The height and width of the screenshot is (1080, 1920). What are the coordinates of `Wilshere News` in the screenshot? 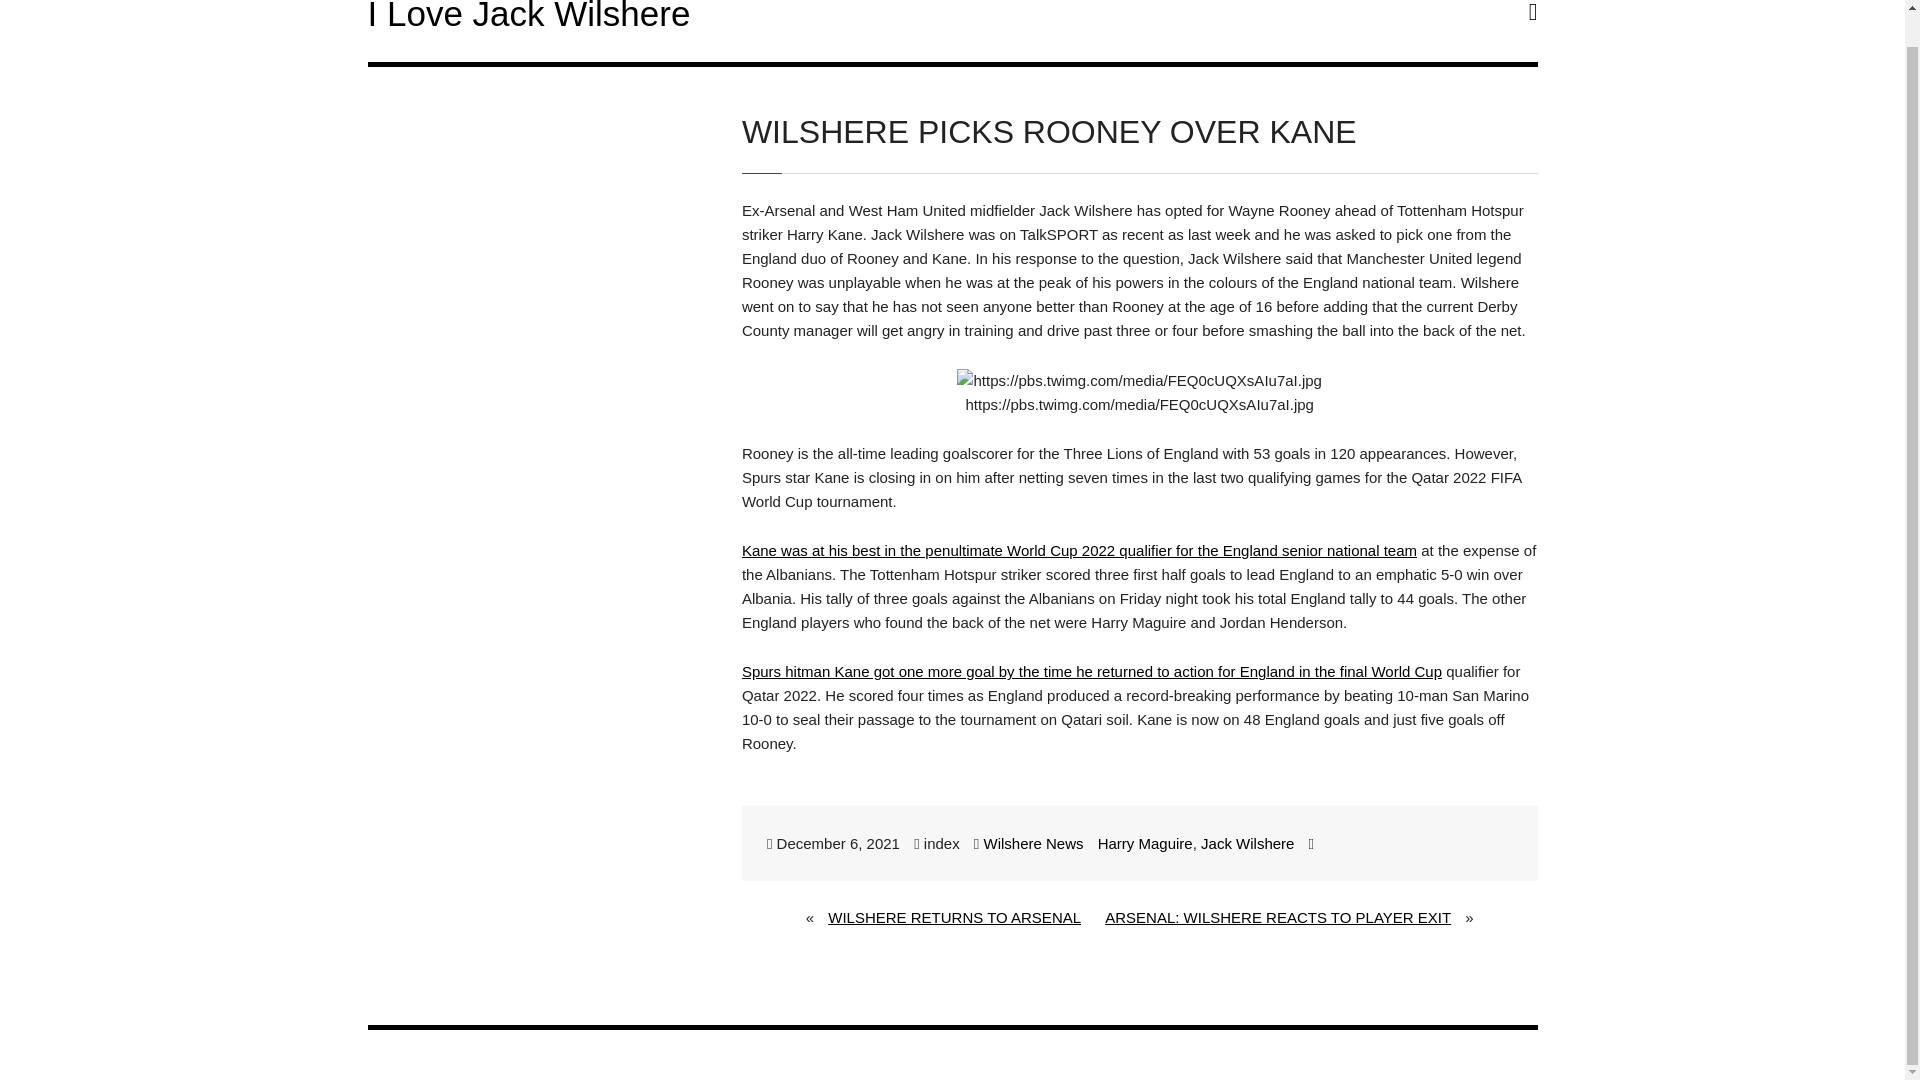 It's located at (1032, 843).